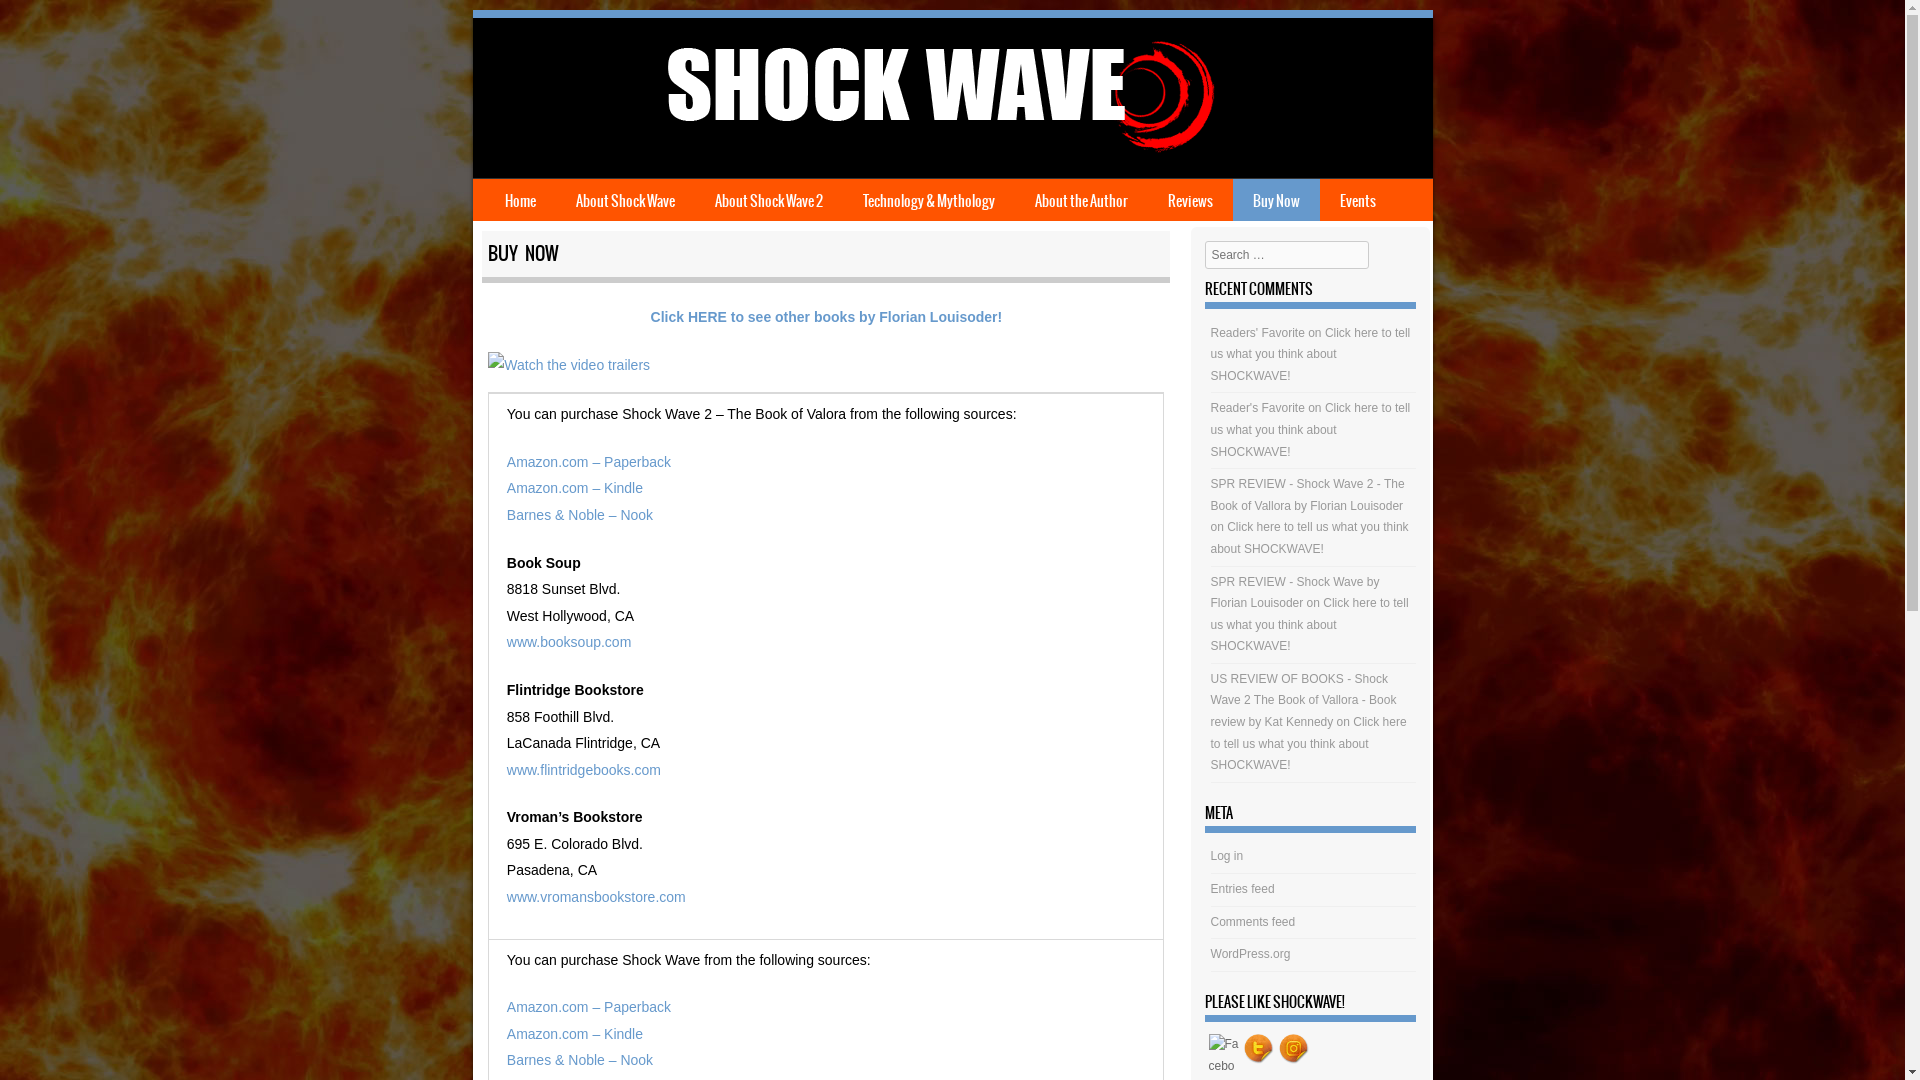 This screenshot has height=1080, width=1920. What do you see at coordinates (1251, 954) in the screenshot?
I see `WordPress.org` at bounding box center [1251, 954].